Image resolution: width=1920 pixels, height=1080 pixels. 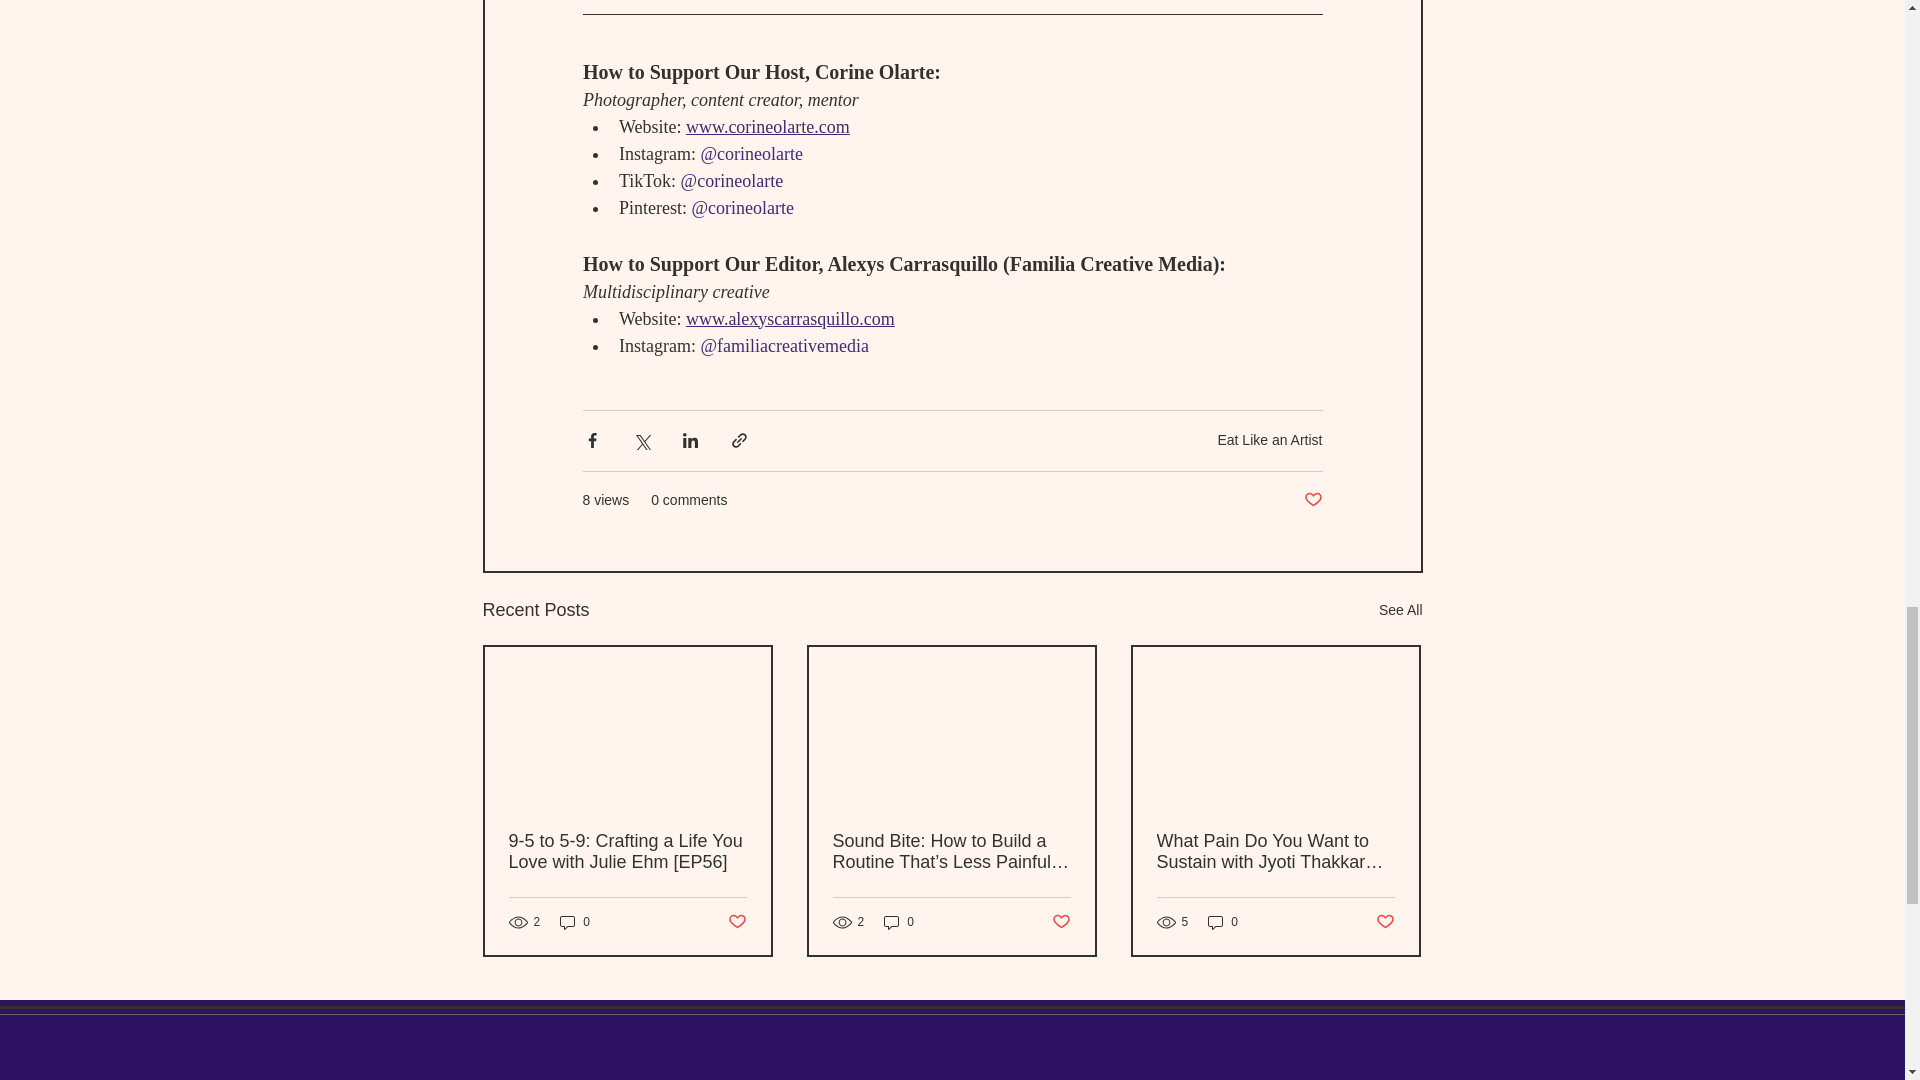 I want to click on www.alexyscarrasquillo.com, so click(x=790, y=318).